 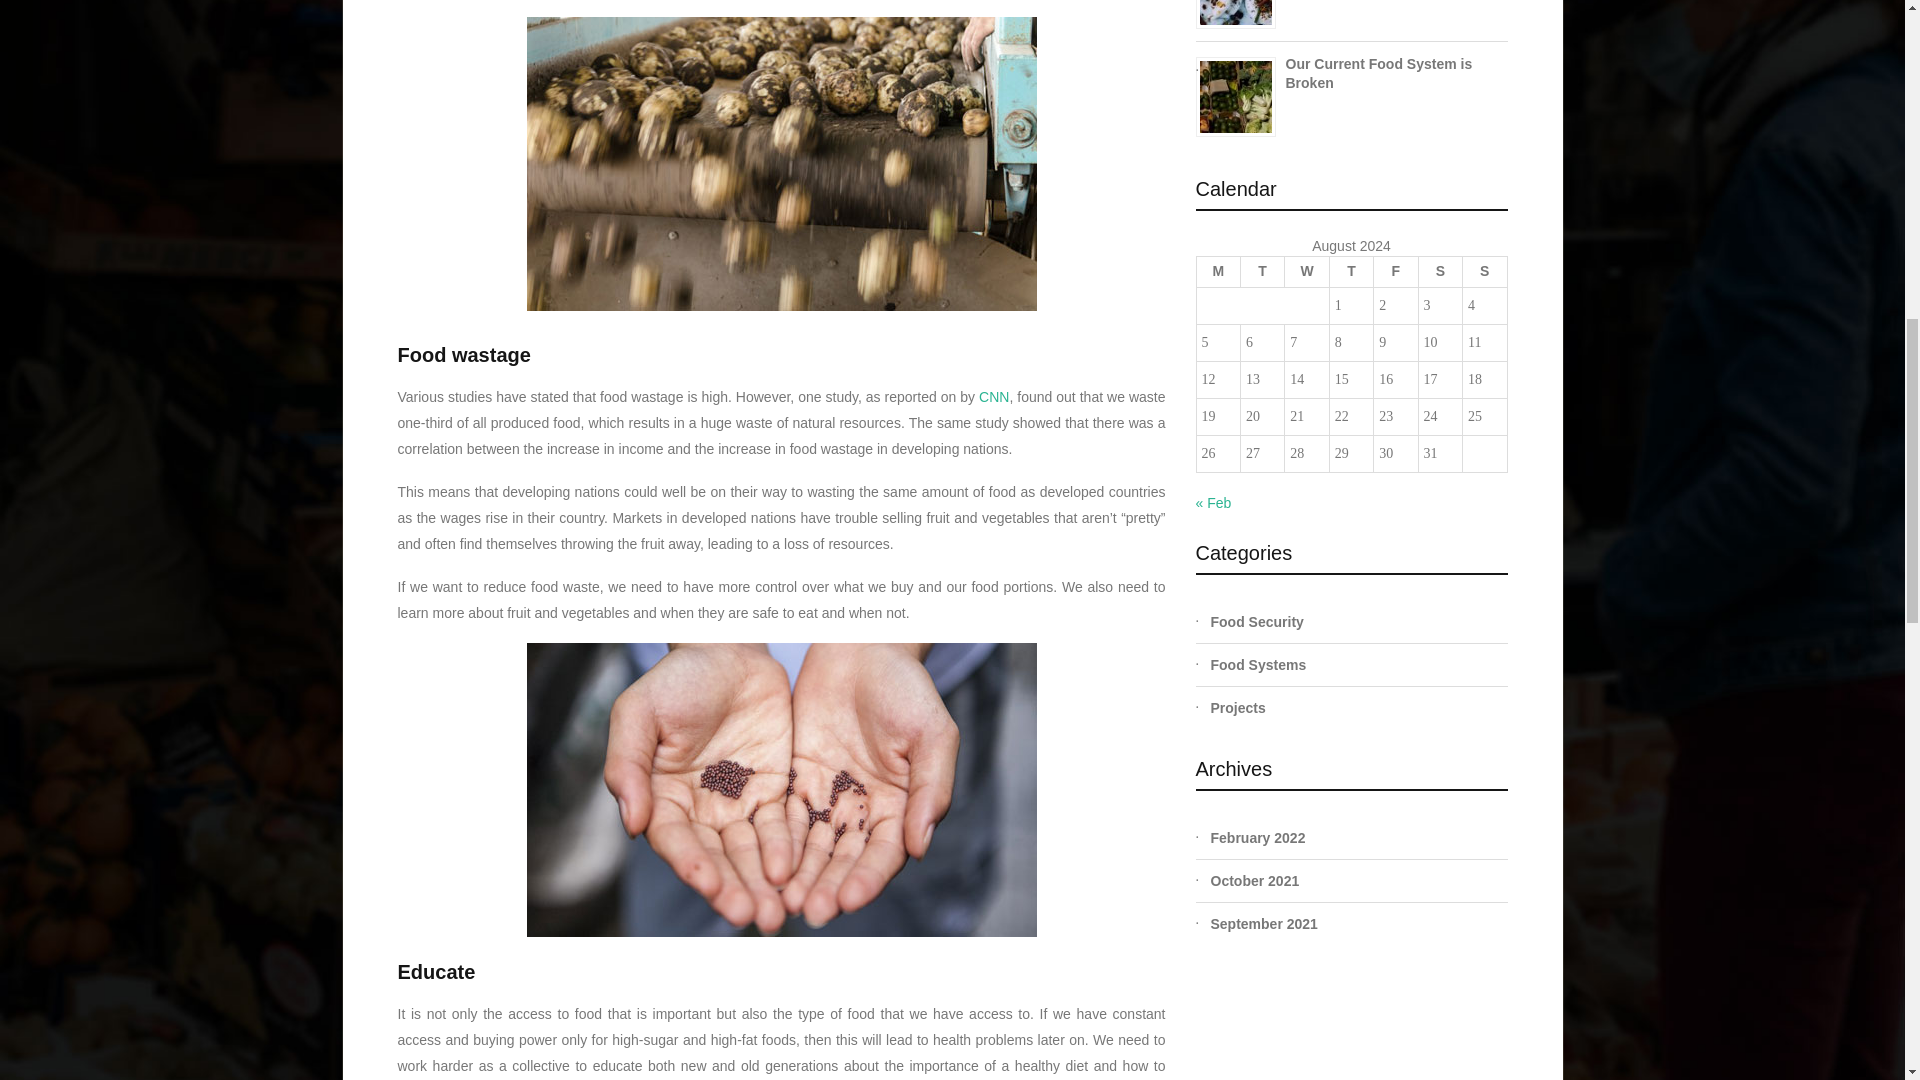 I want to click on Friday, so click(x=1396, y=272).